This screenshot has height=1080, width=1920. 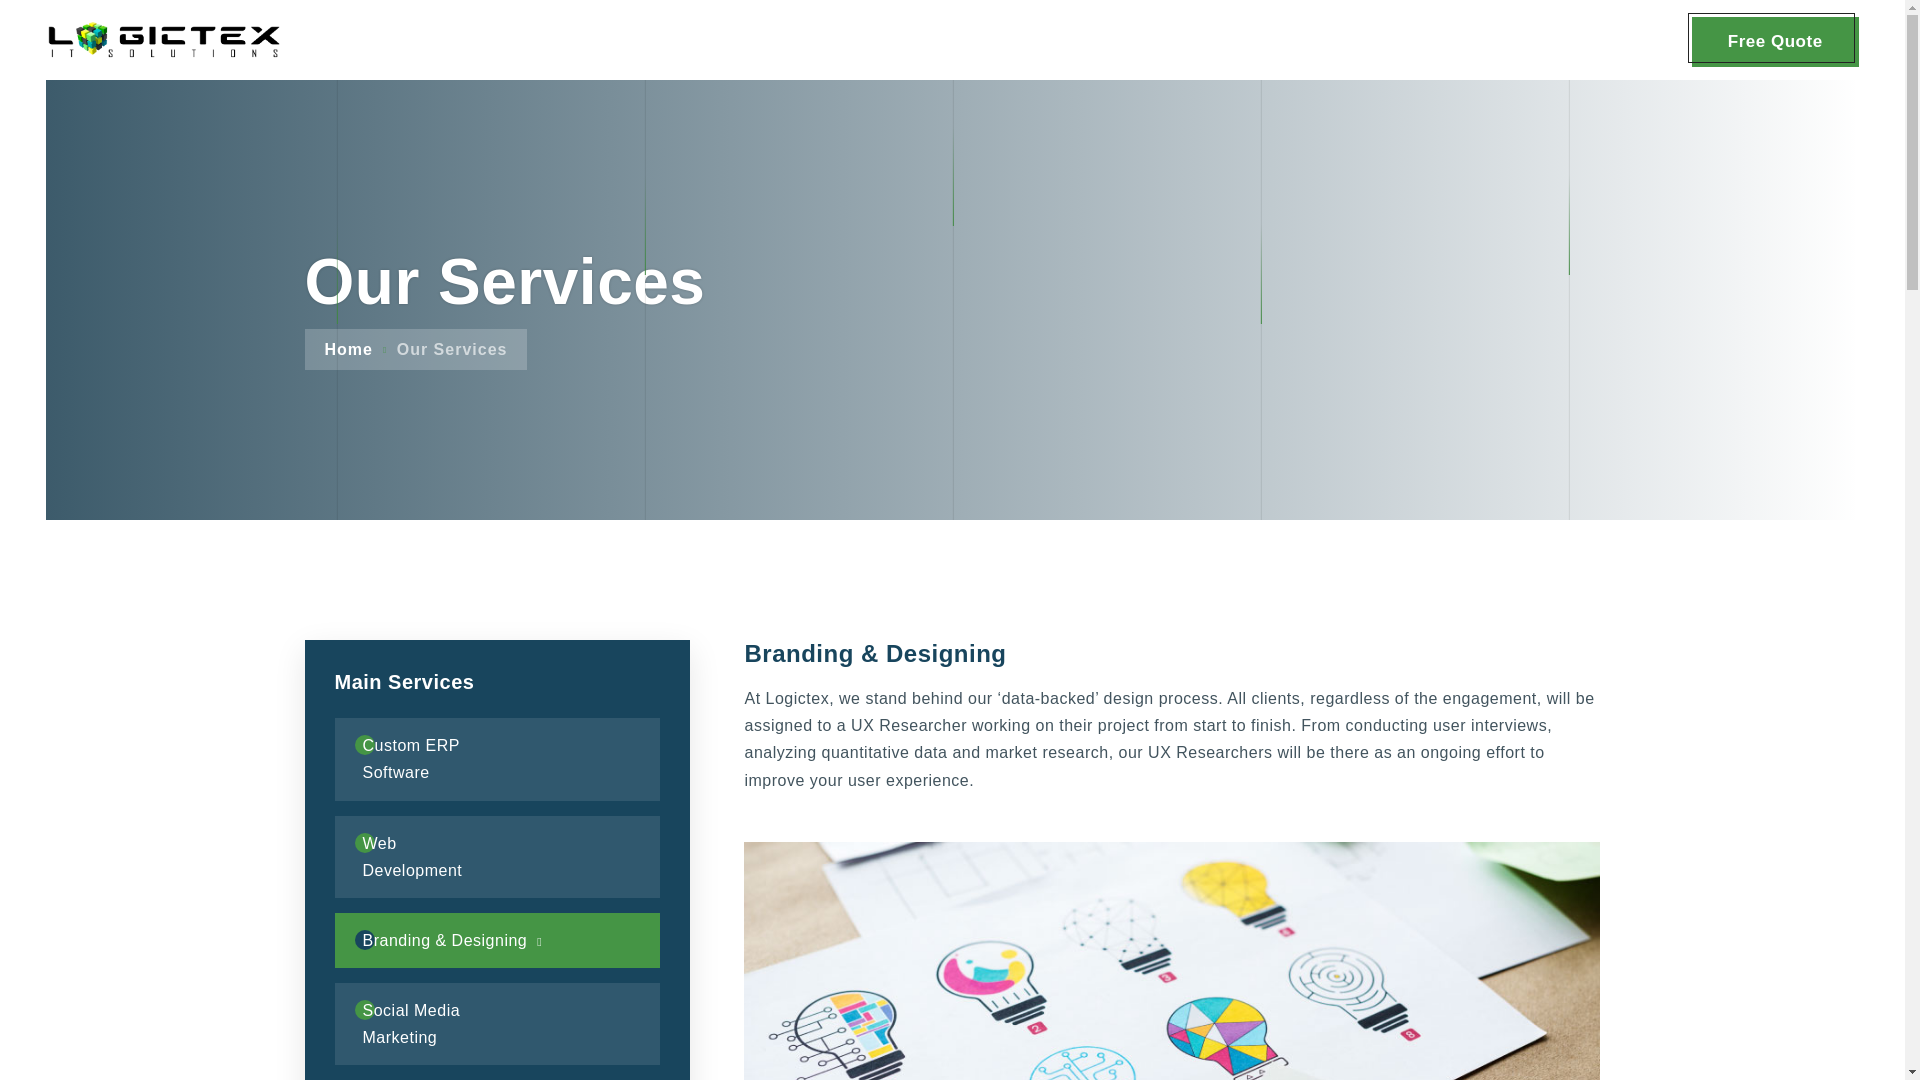 I want to click on Web Development, so click(x=428, y=857).